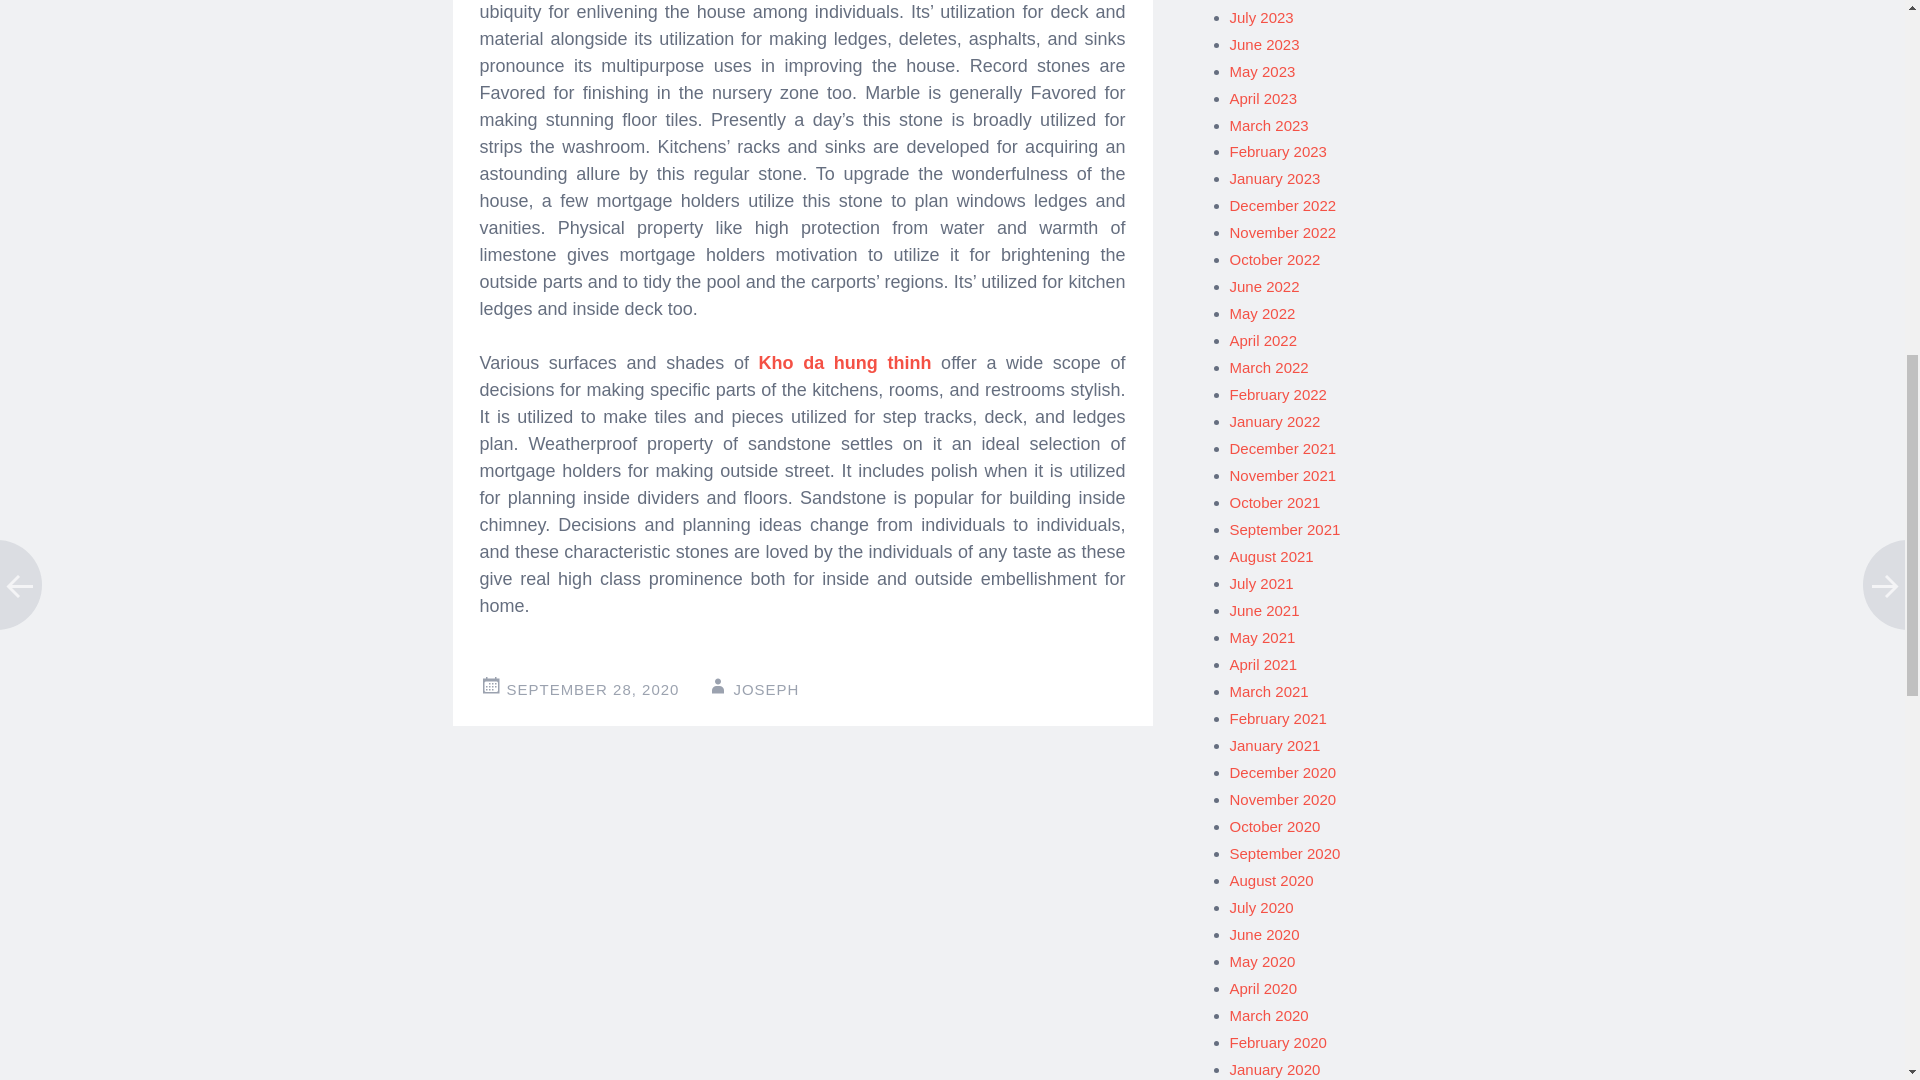 This screenshot has height=1080, width=1920. I want to click on Kho da hung thinh, so click(844, 362).